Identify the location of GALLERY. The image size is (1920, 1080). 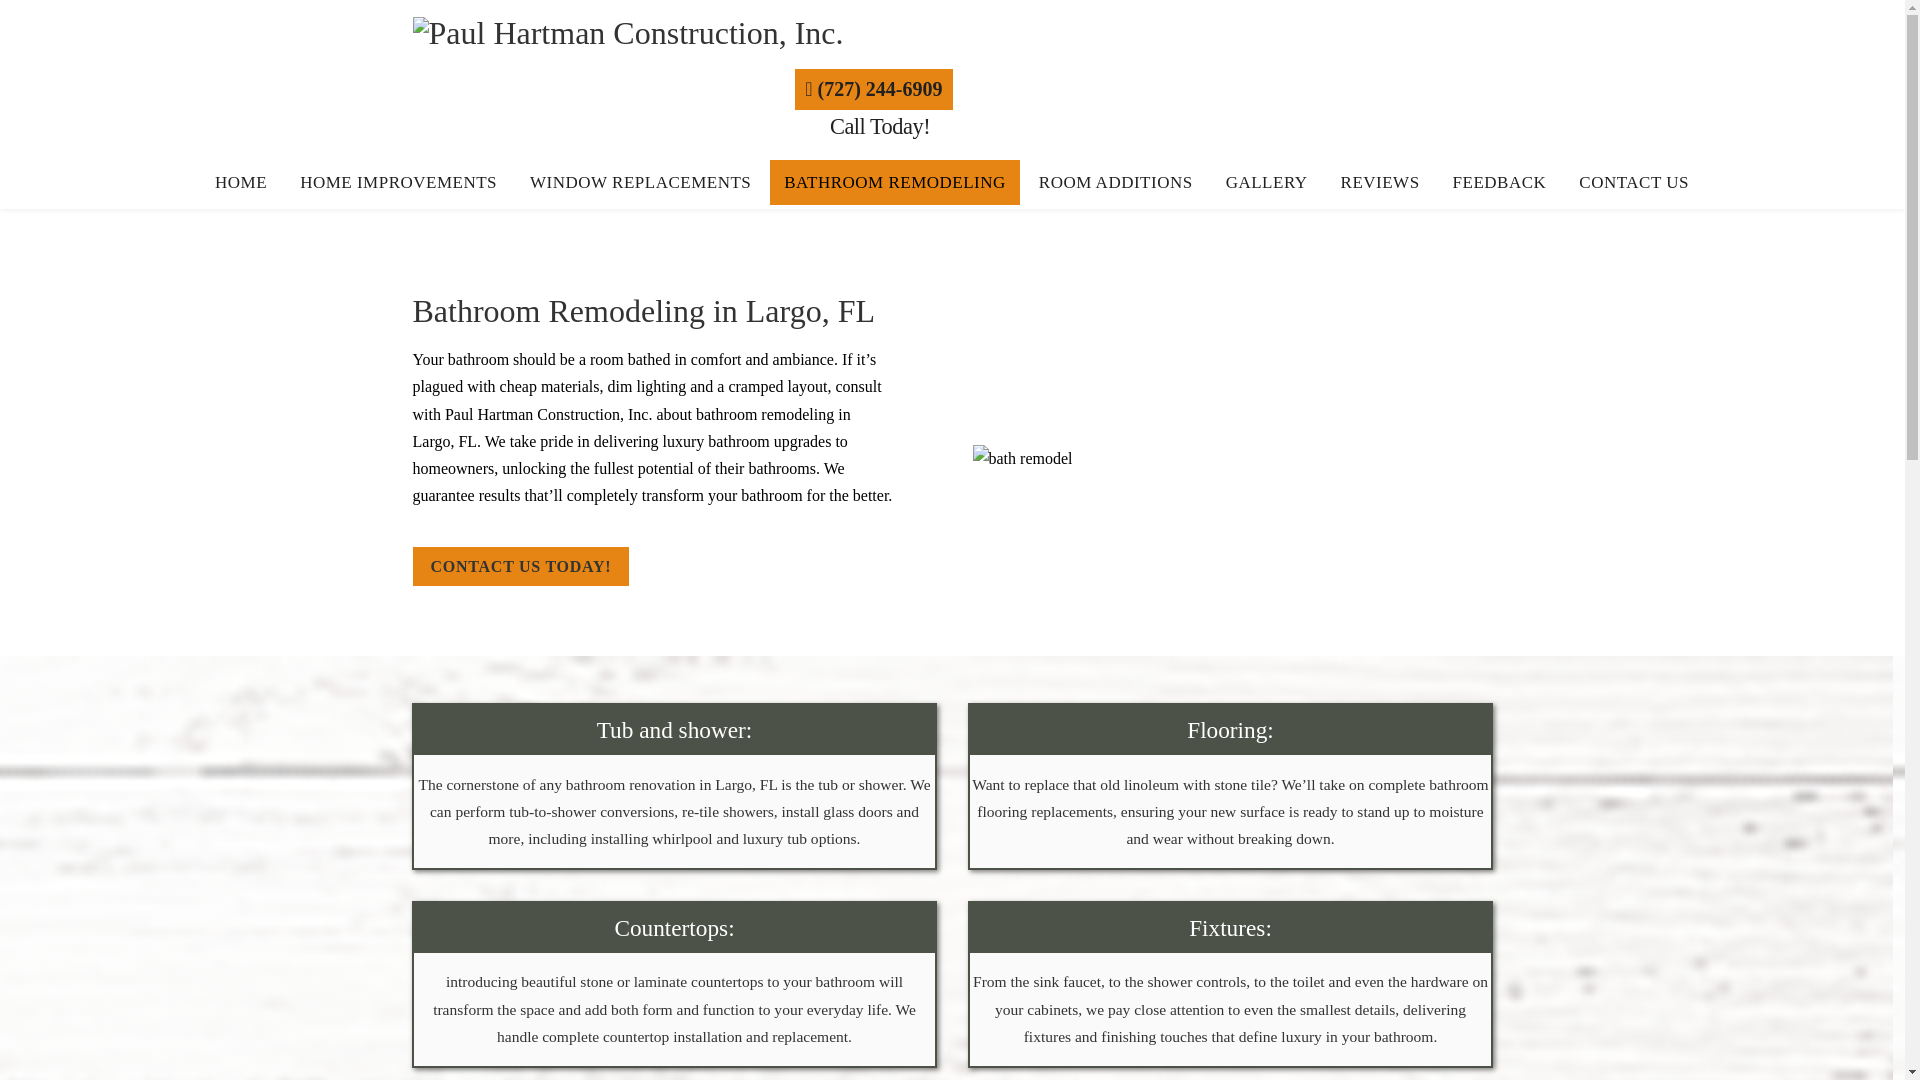
(1266, 182).